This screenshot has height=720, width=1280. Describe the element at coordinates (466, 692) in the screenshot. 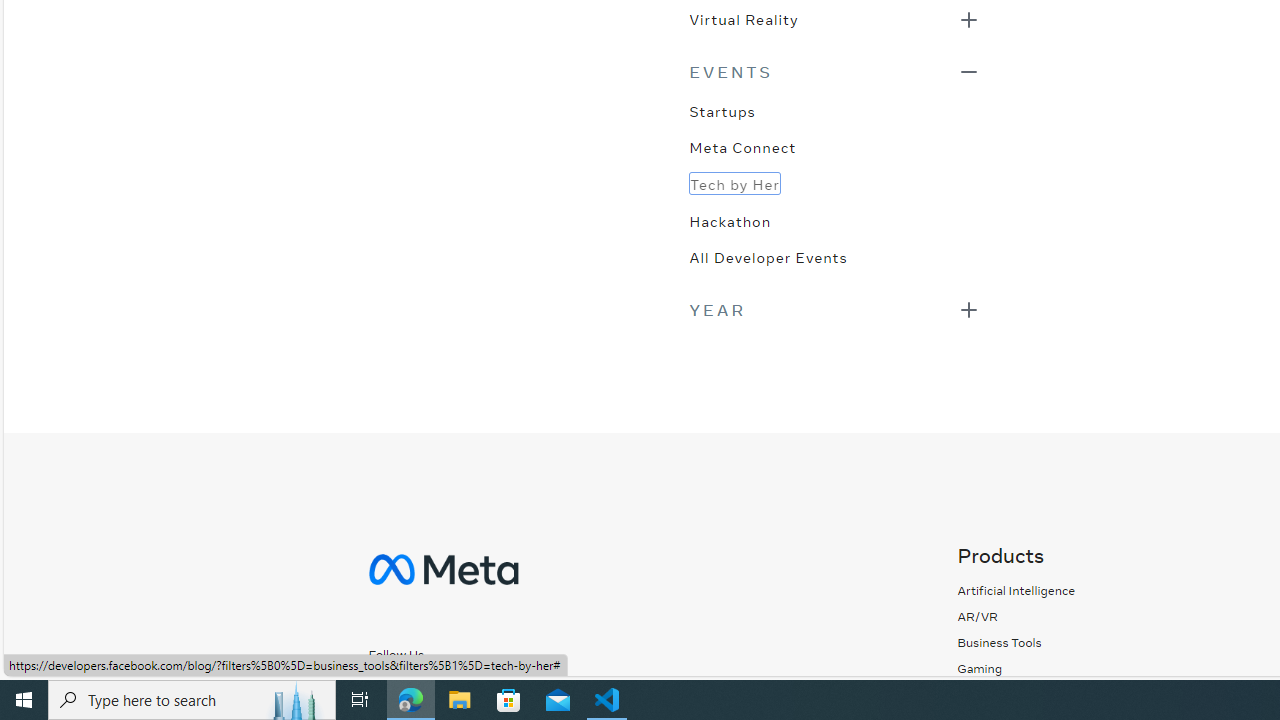

I see `Class: _8xd- _9ao6 _8zgc` at that location.